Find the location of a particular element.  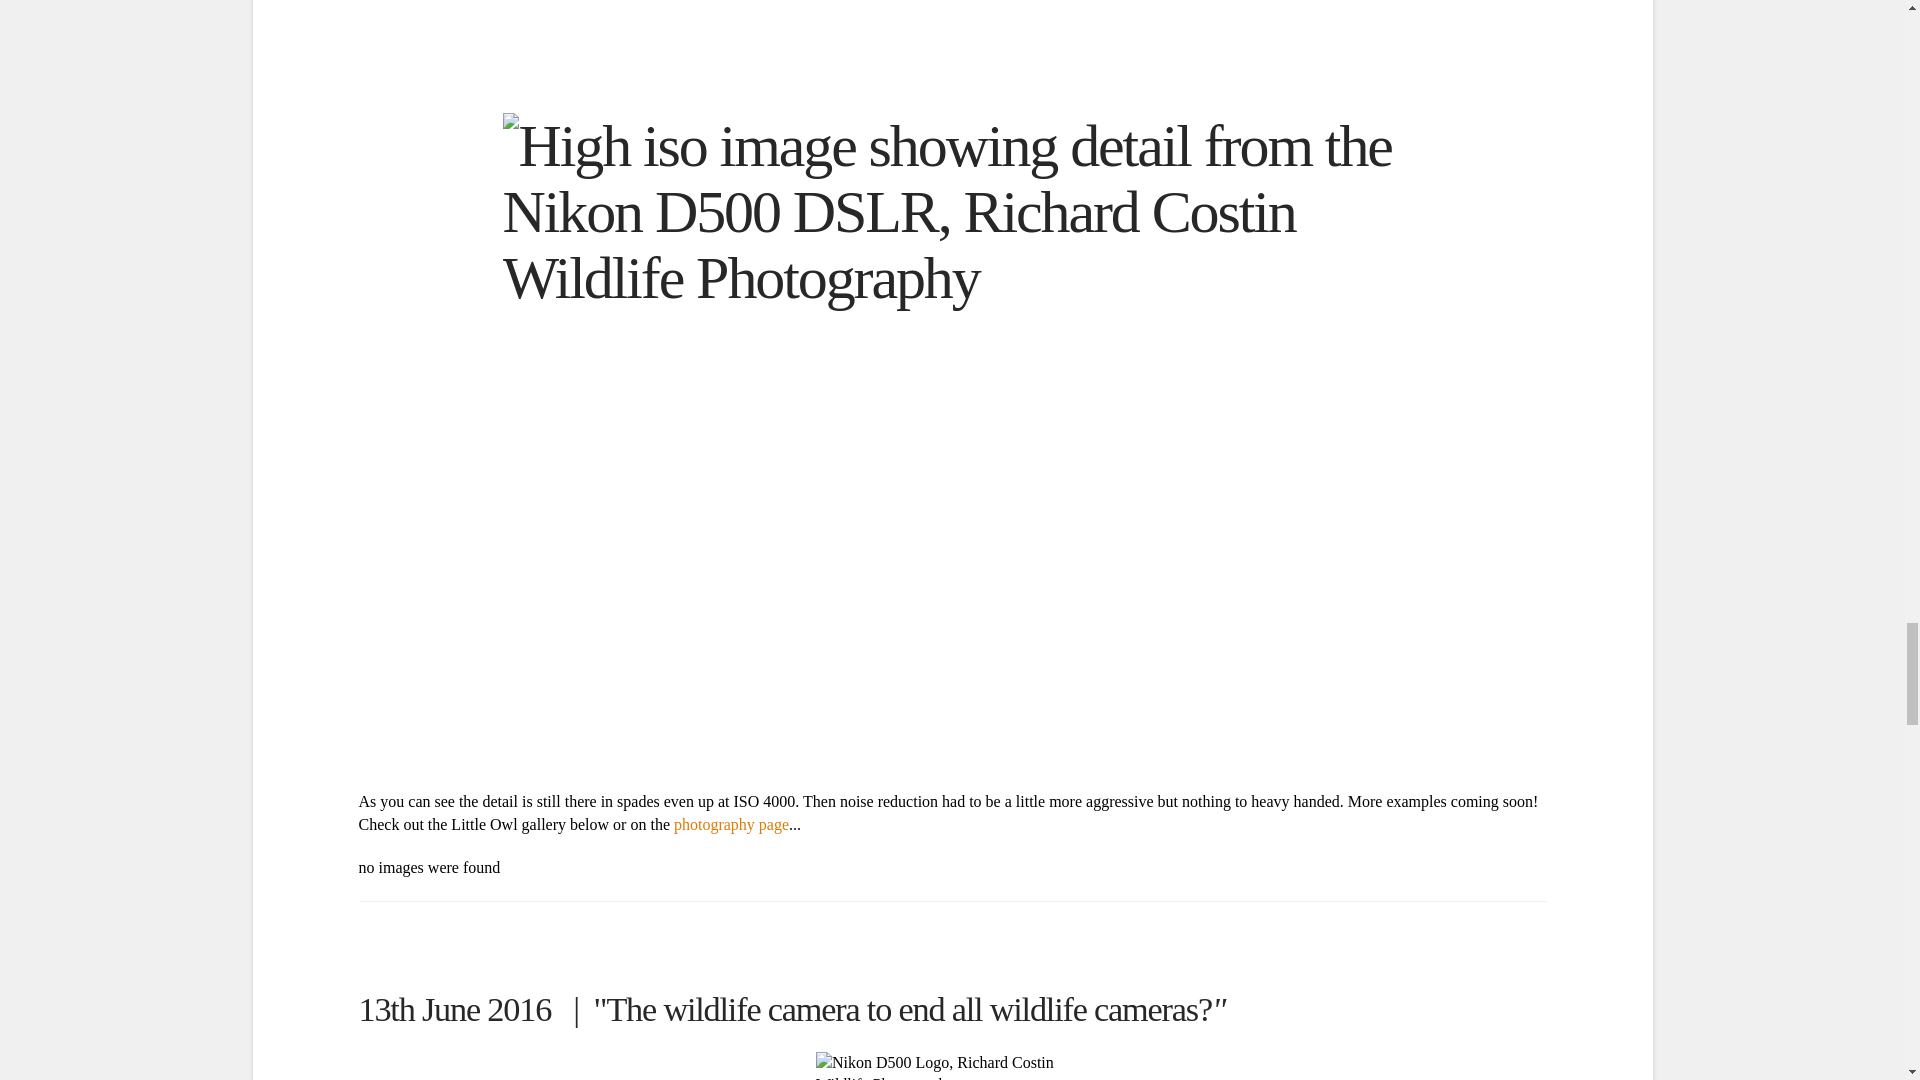

photography page is located at coordinates (731, 824).